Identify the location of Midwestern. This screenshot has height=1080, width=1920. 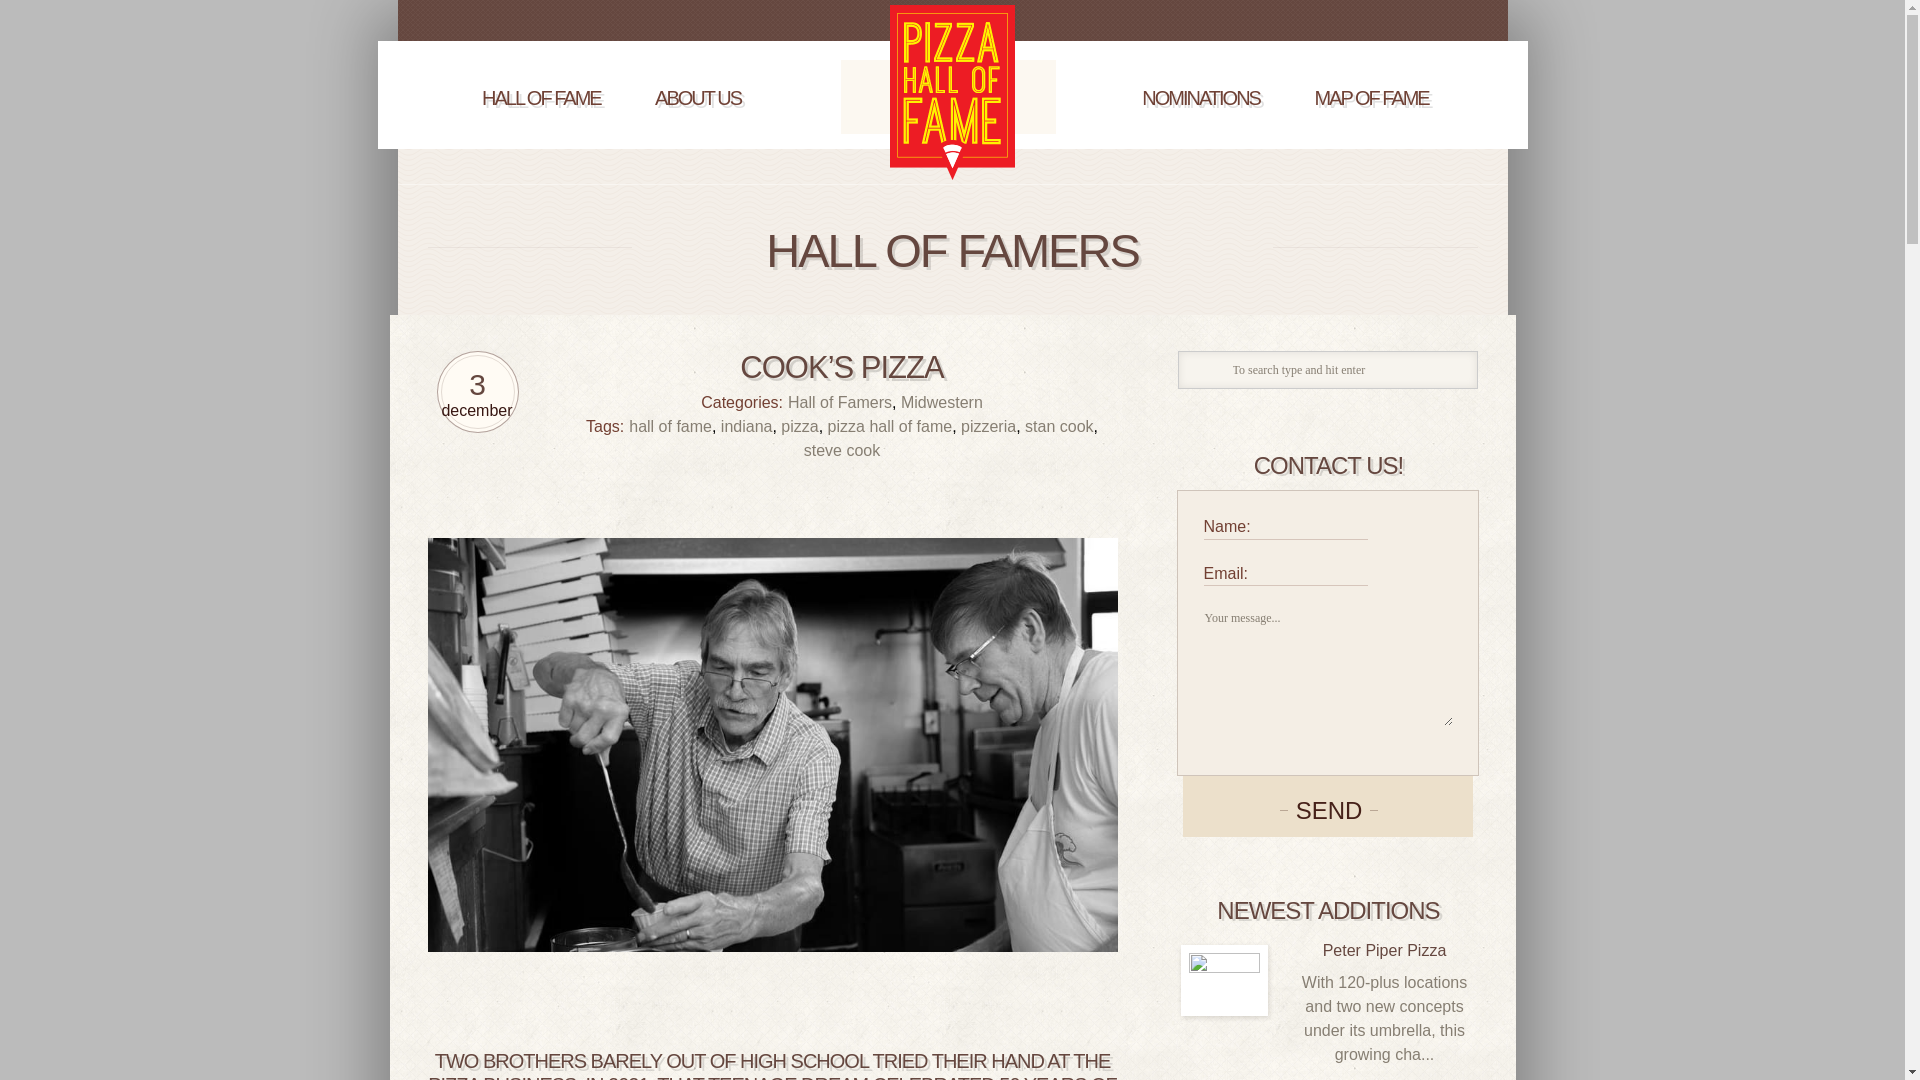
(942, 402).